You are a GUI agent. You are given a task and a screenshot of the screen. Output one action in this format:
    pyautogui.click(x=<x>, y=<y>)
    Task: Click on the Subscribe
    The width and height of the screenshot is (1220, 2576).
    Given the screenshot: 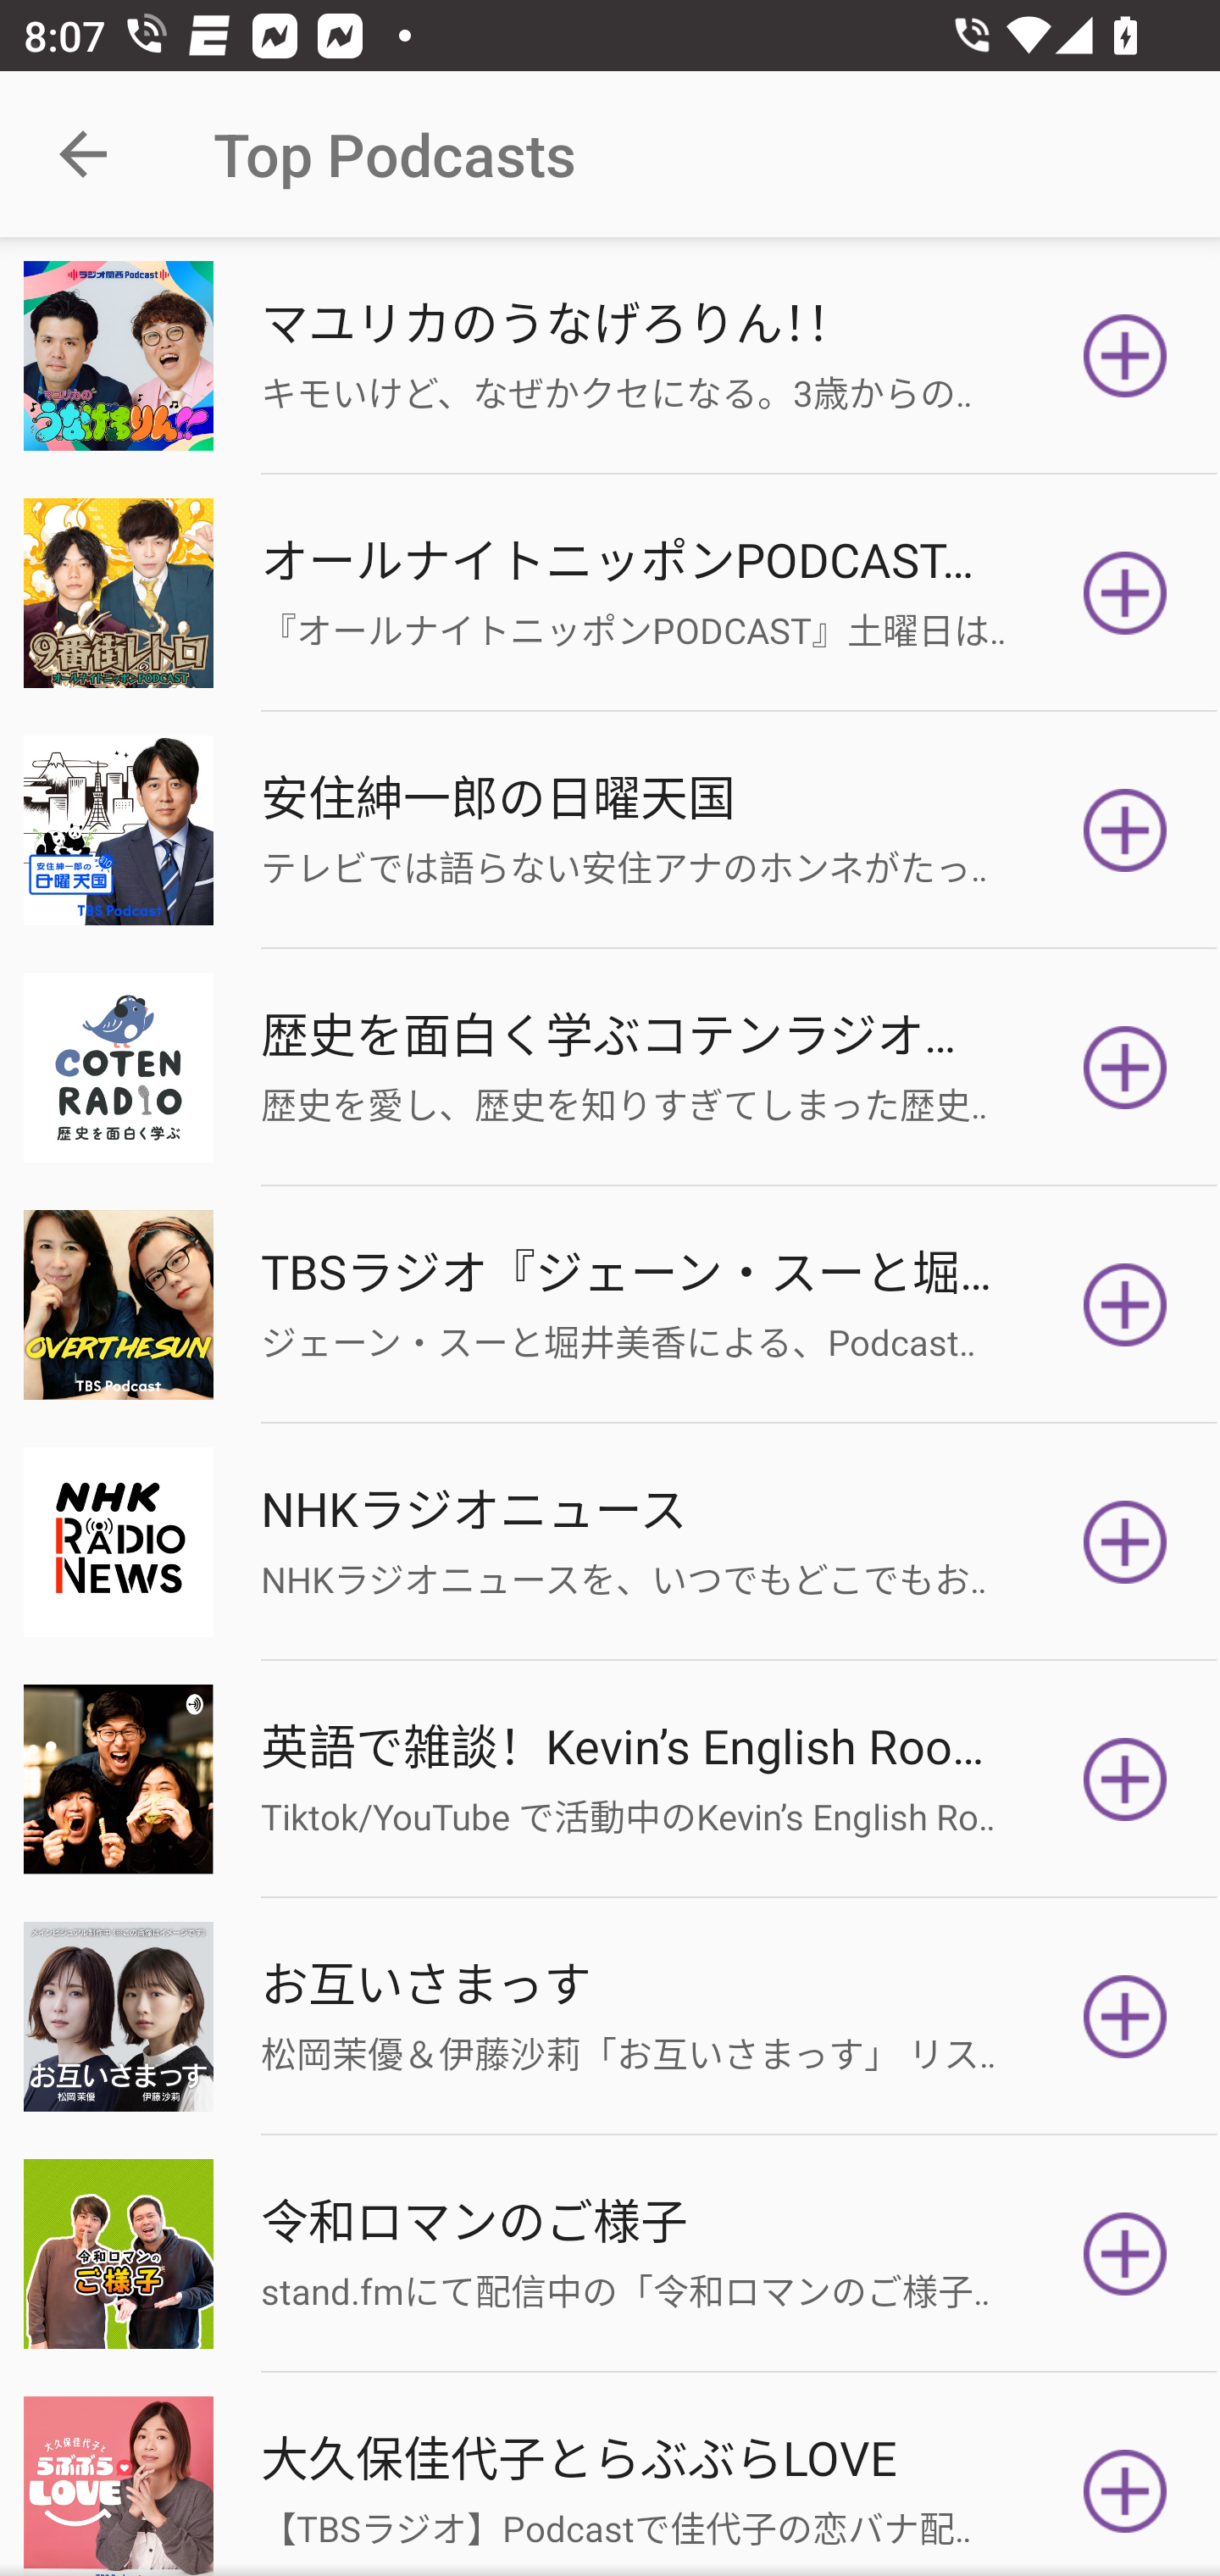 What is the action you would take?
    pyautogui.click(x=1125, y=1304)
    